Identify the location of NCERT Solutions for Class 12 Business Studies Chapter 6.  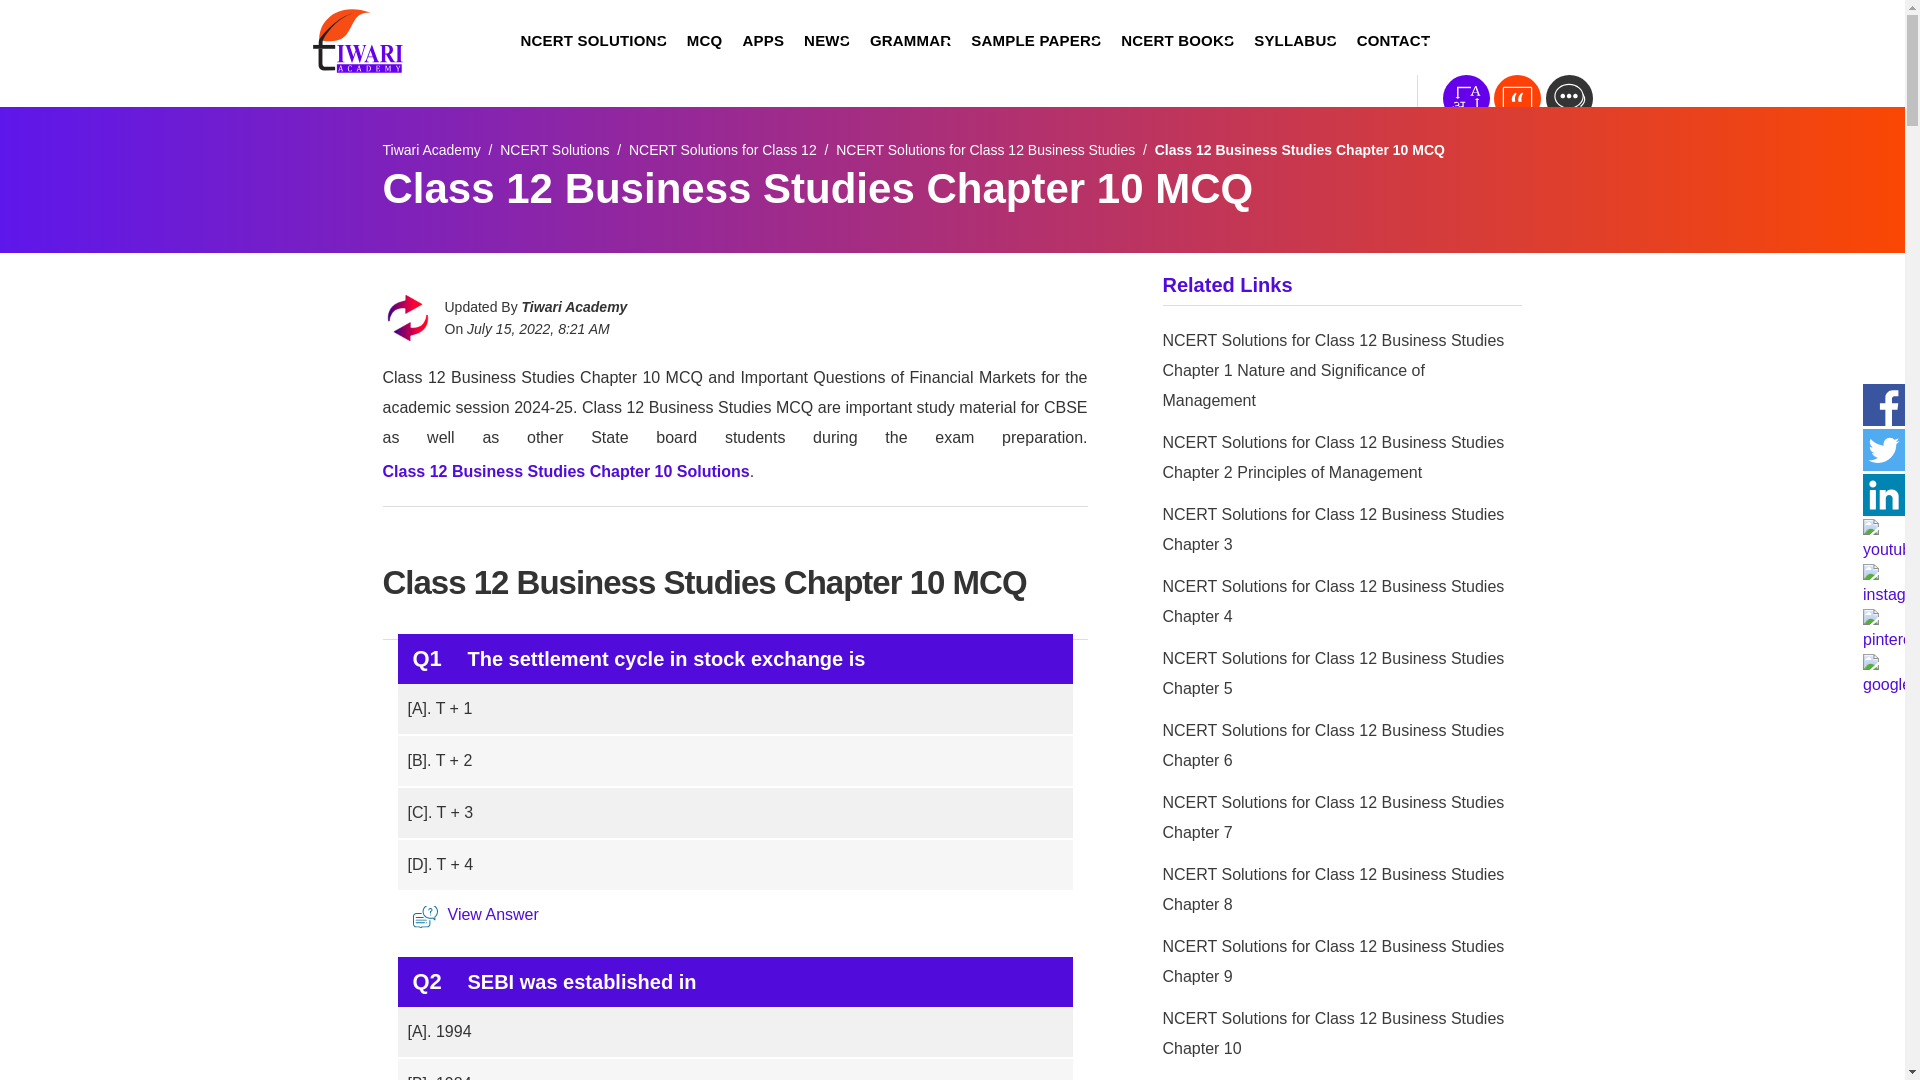
(1332, 745).